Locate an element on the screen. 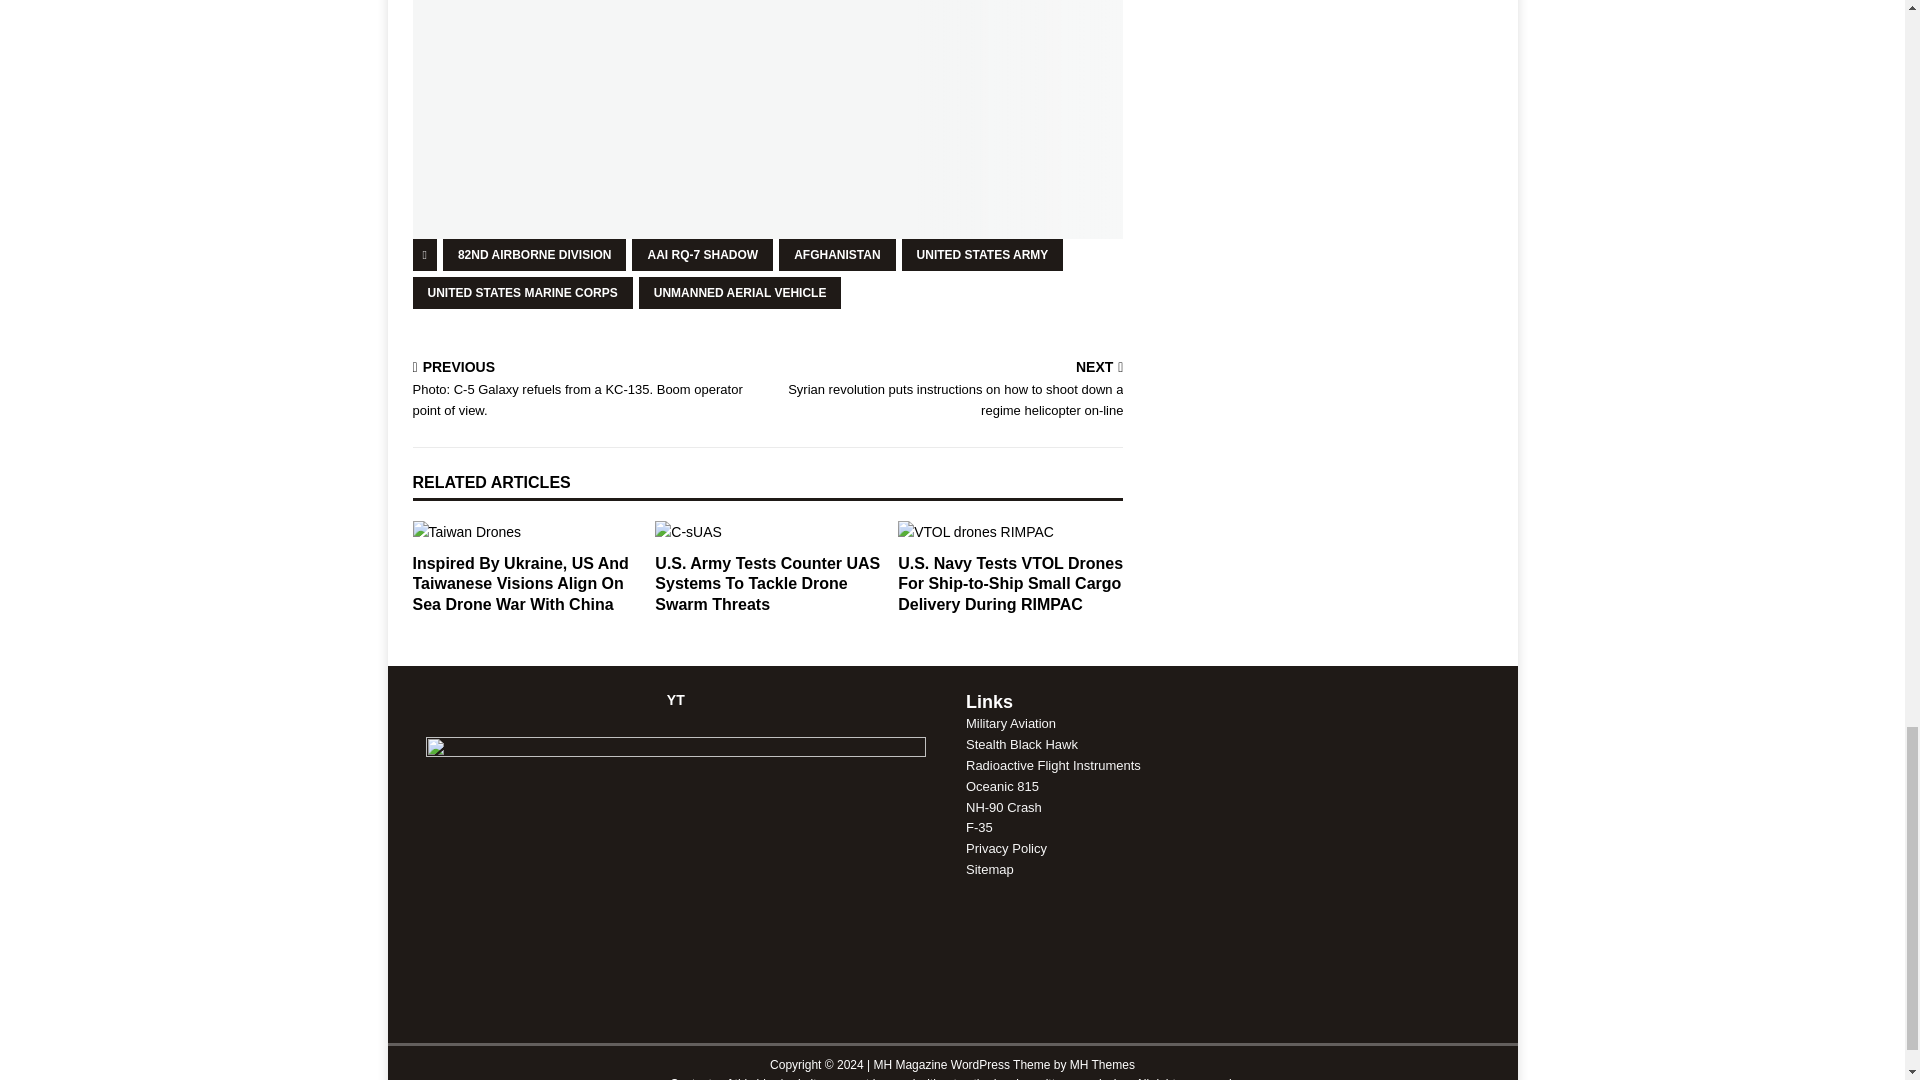 The height and width of the screenshot is (1080, 1920). UNMANNED AERIAL VEHICLE is located at coordinates (740, 292).